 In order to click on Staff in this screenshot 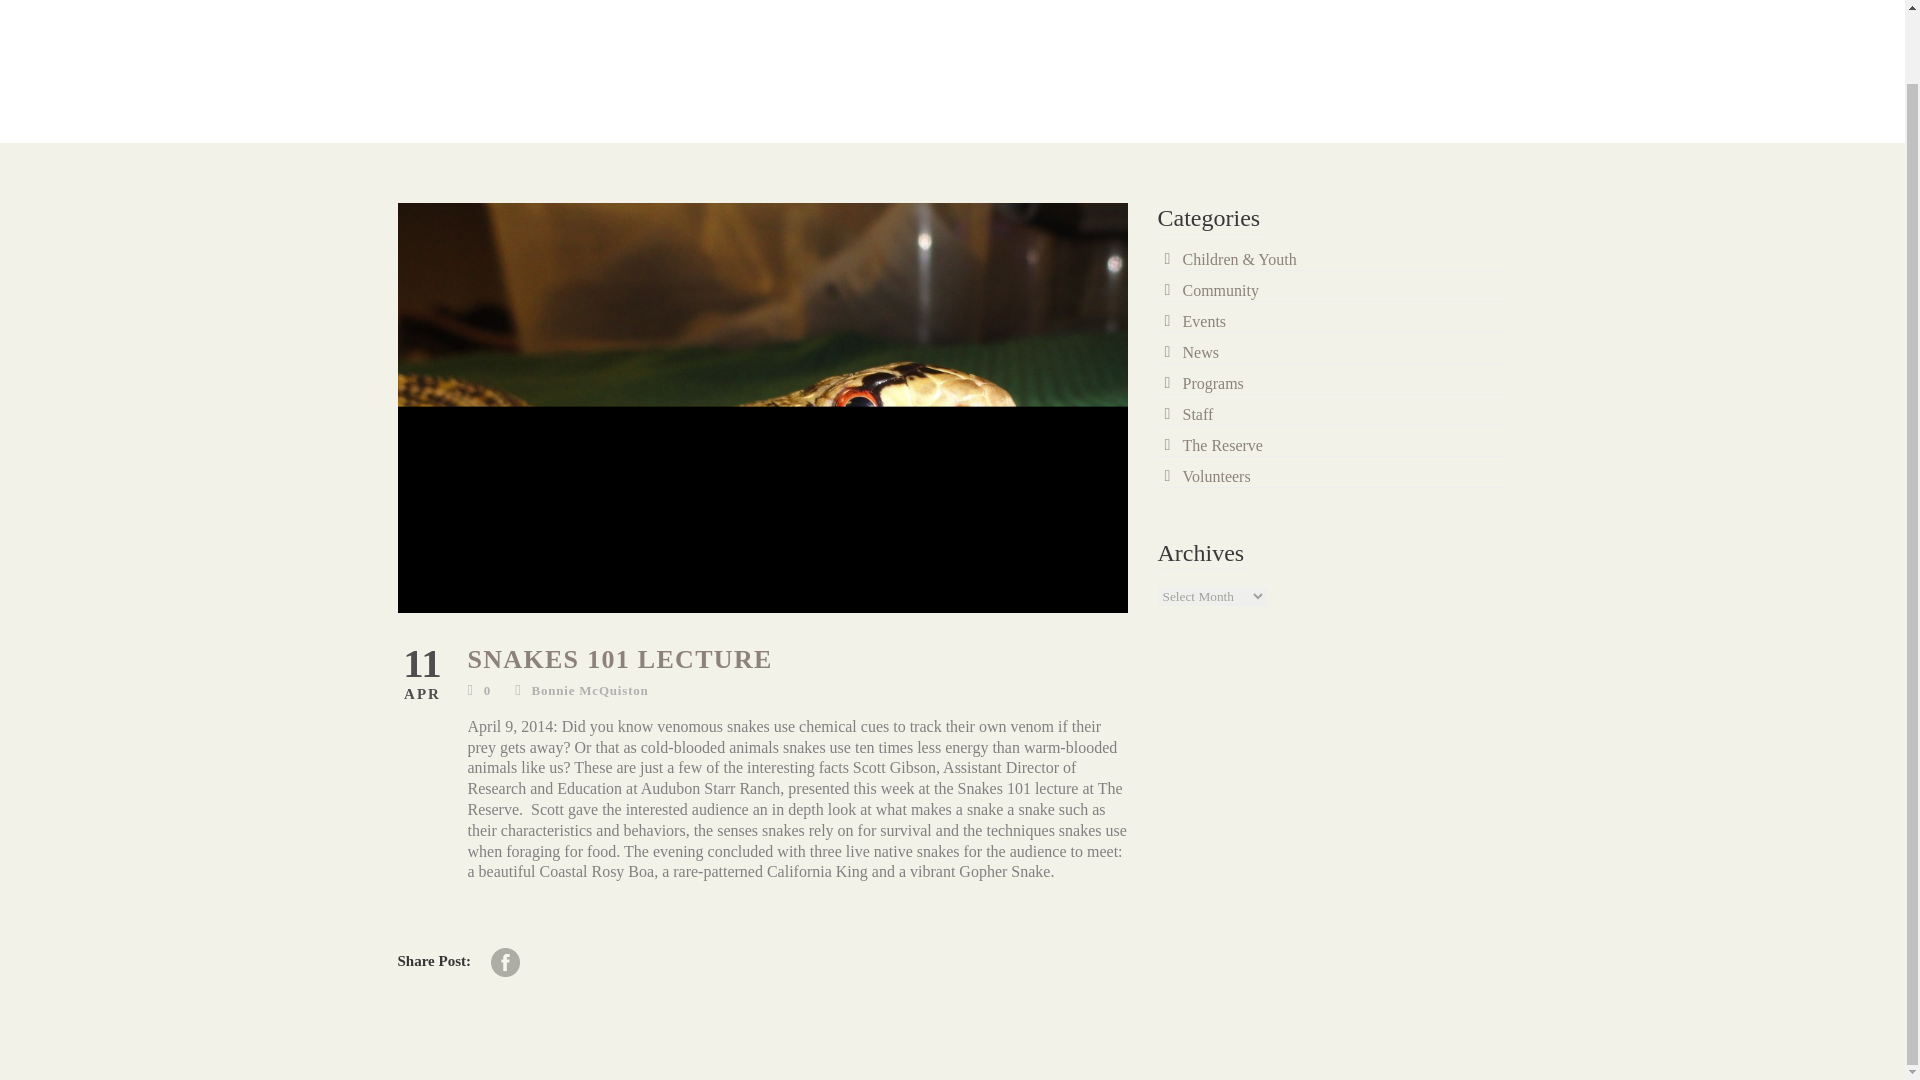, I will do `click(1198, 414)`.